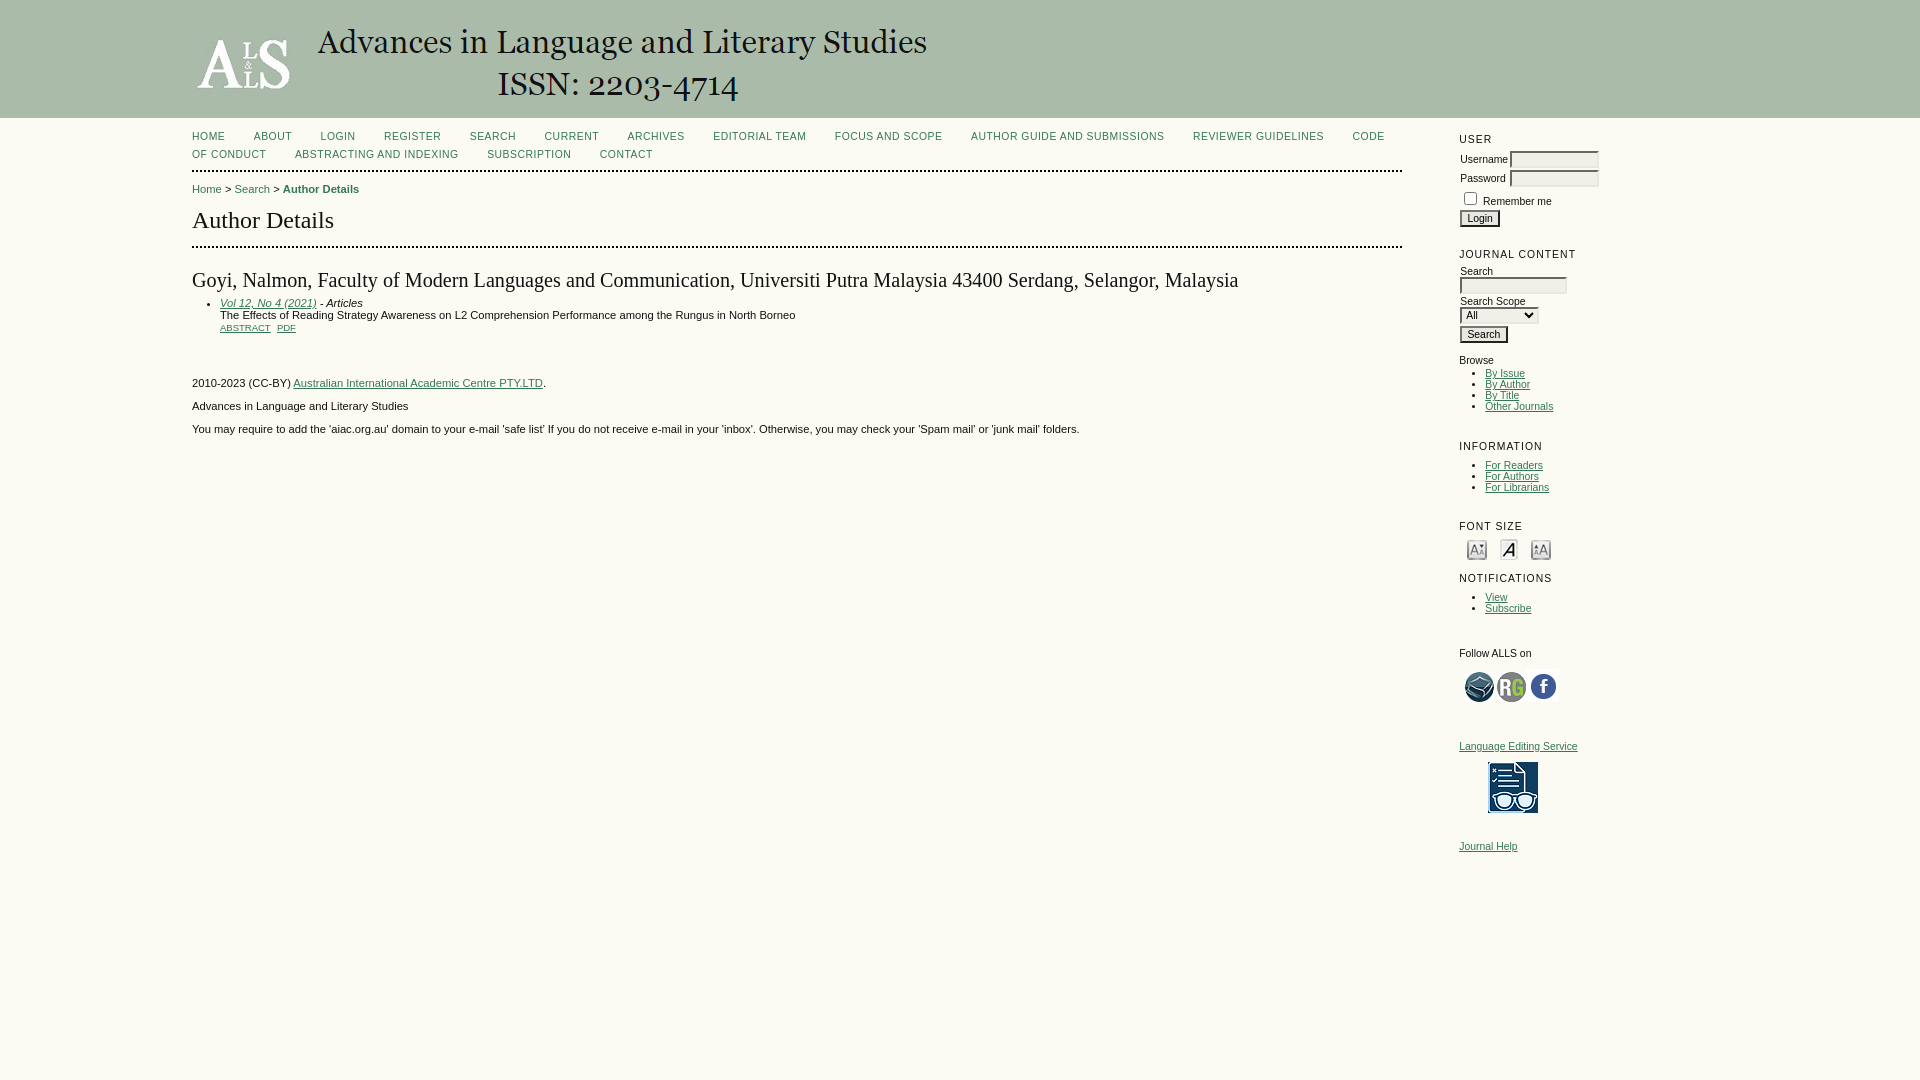 Image resolution: width=1920 pixels, height=1080 pixels. What do you see at coordinates (1518, 746) in the screenshot?
I see `Language Editing Service` at bounding box center [1518, 746].